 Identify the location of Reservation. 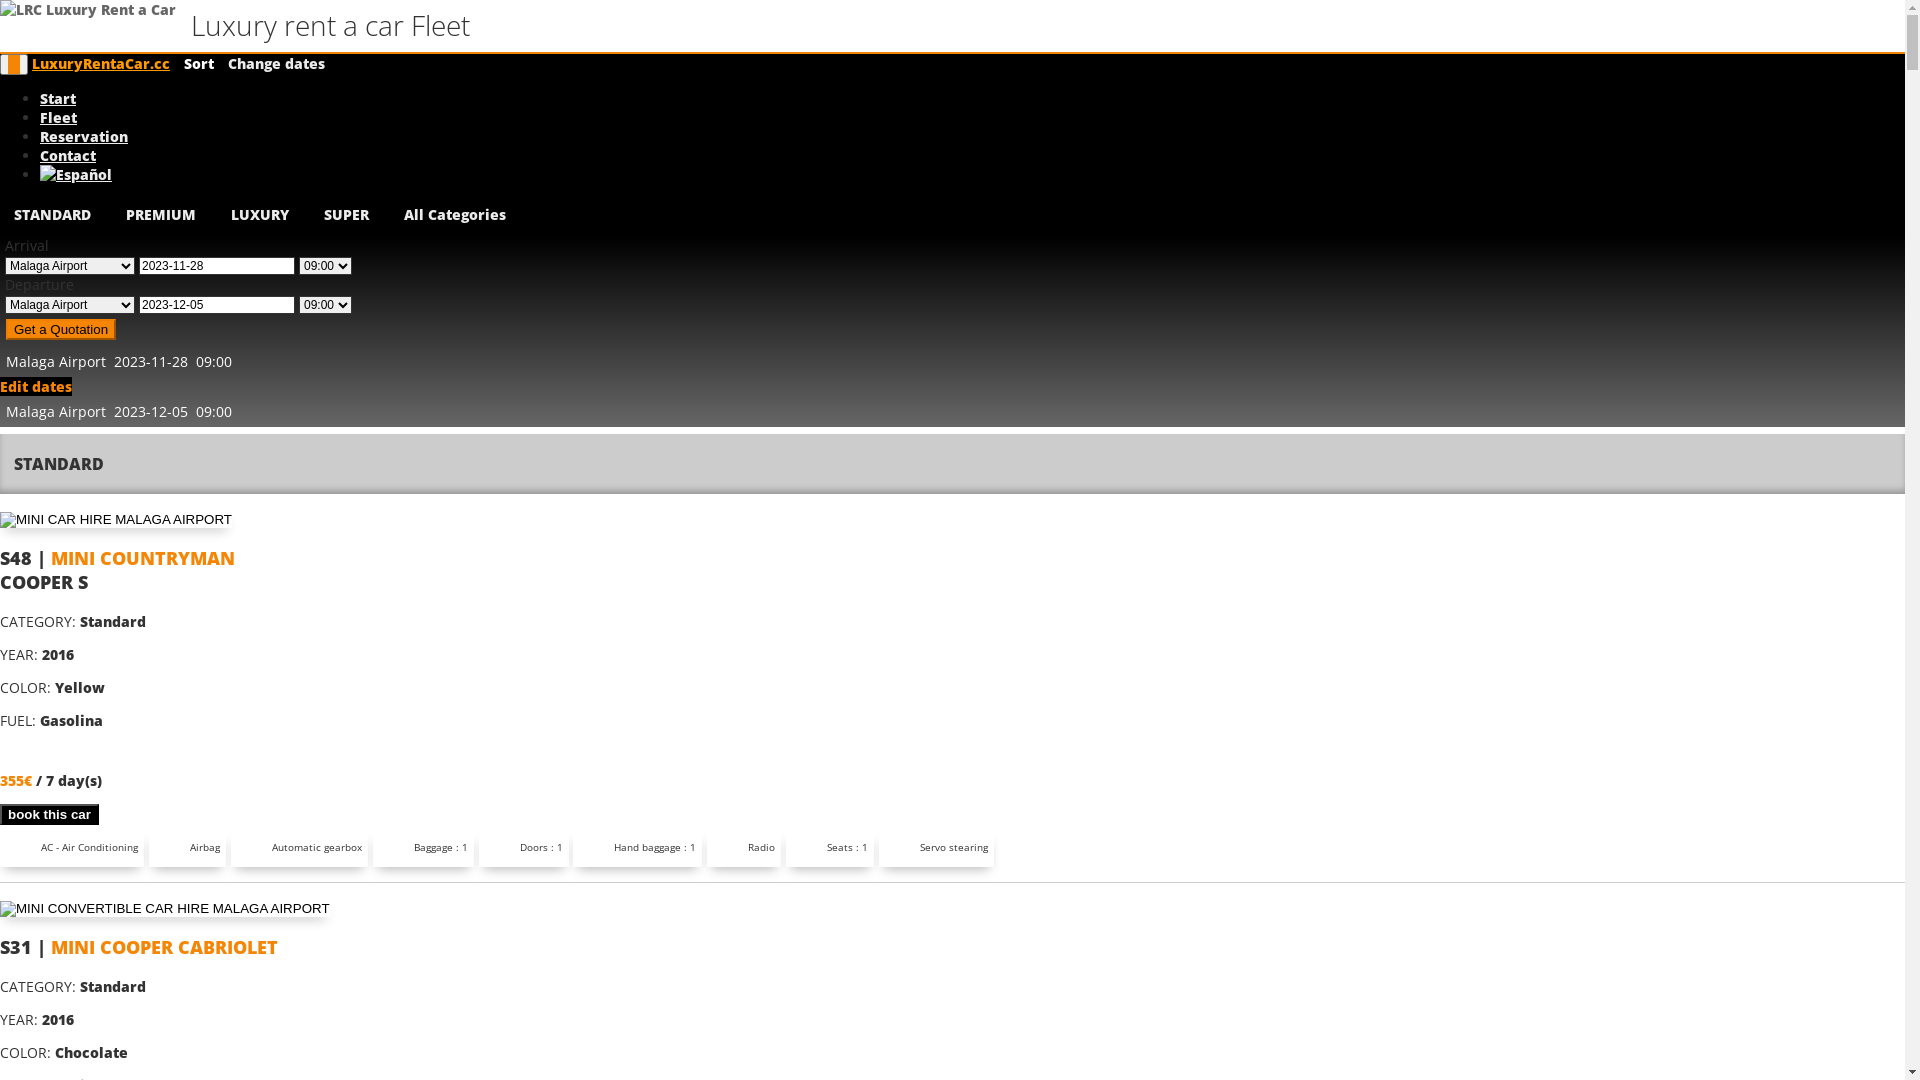
(84, 136).